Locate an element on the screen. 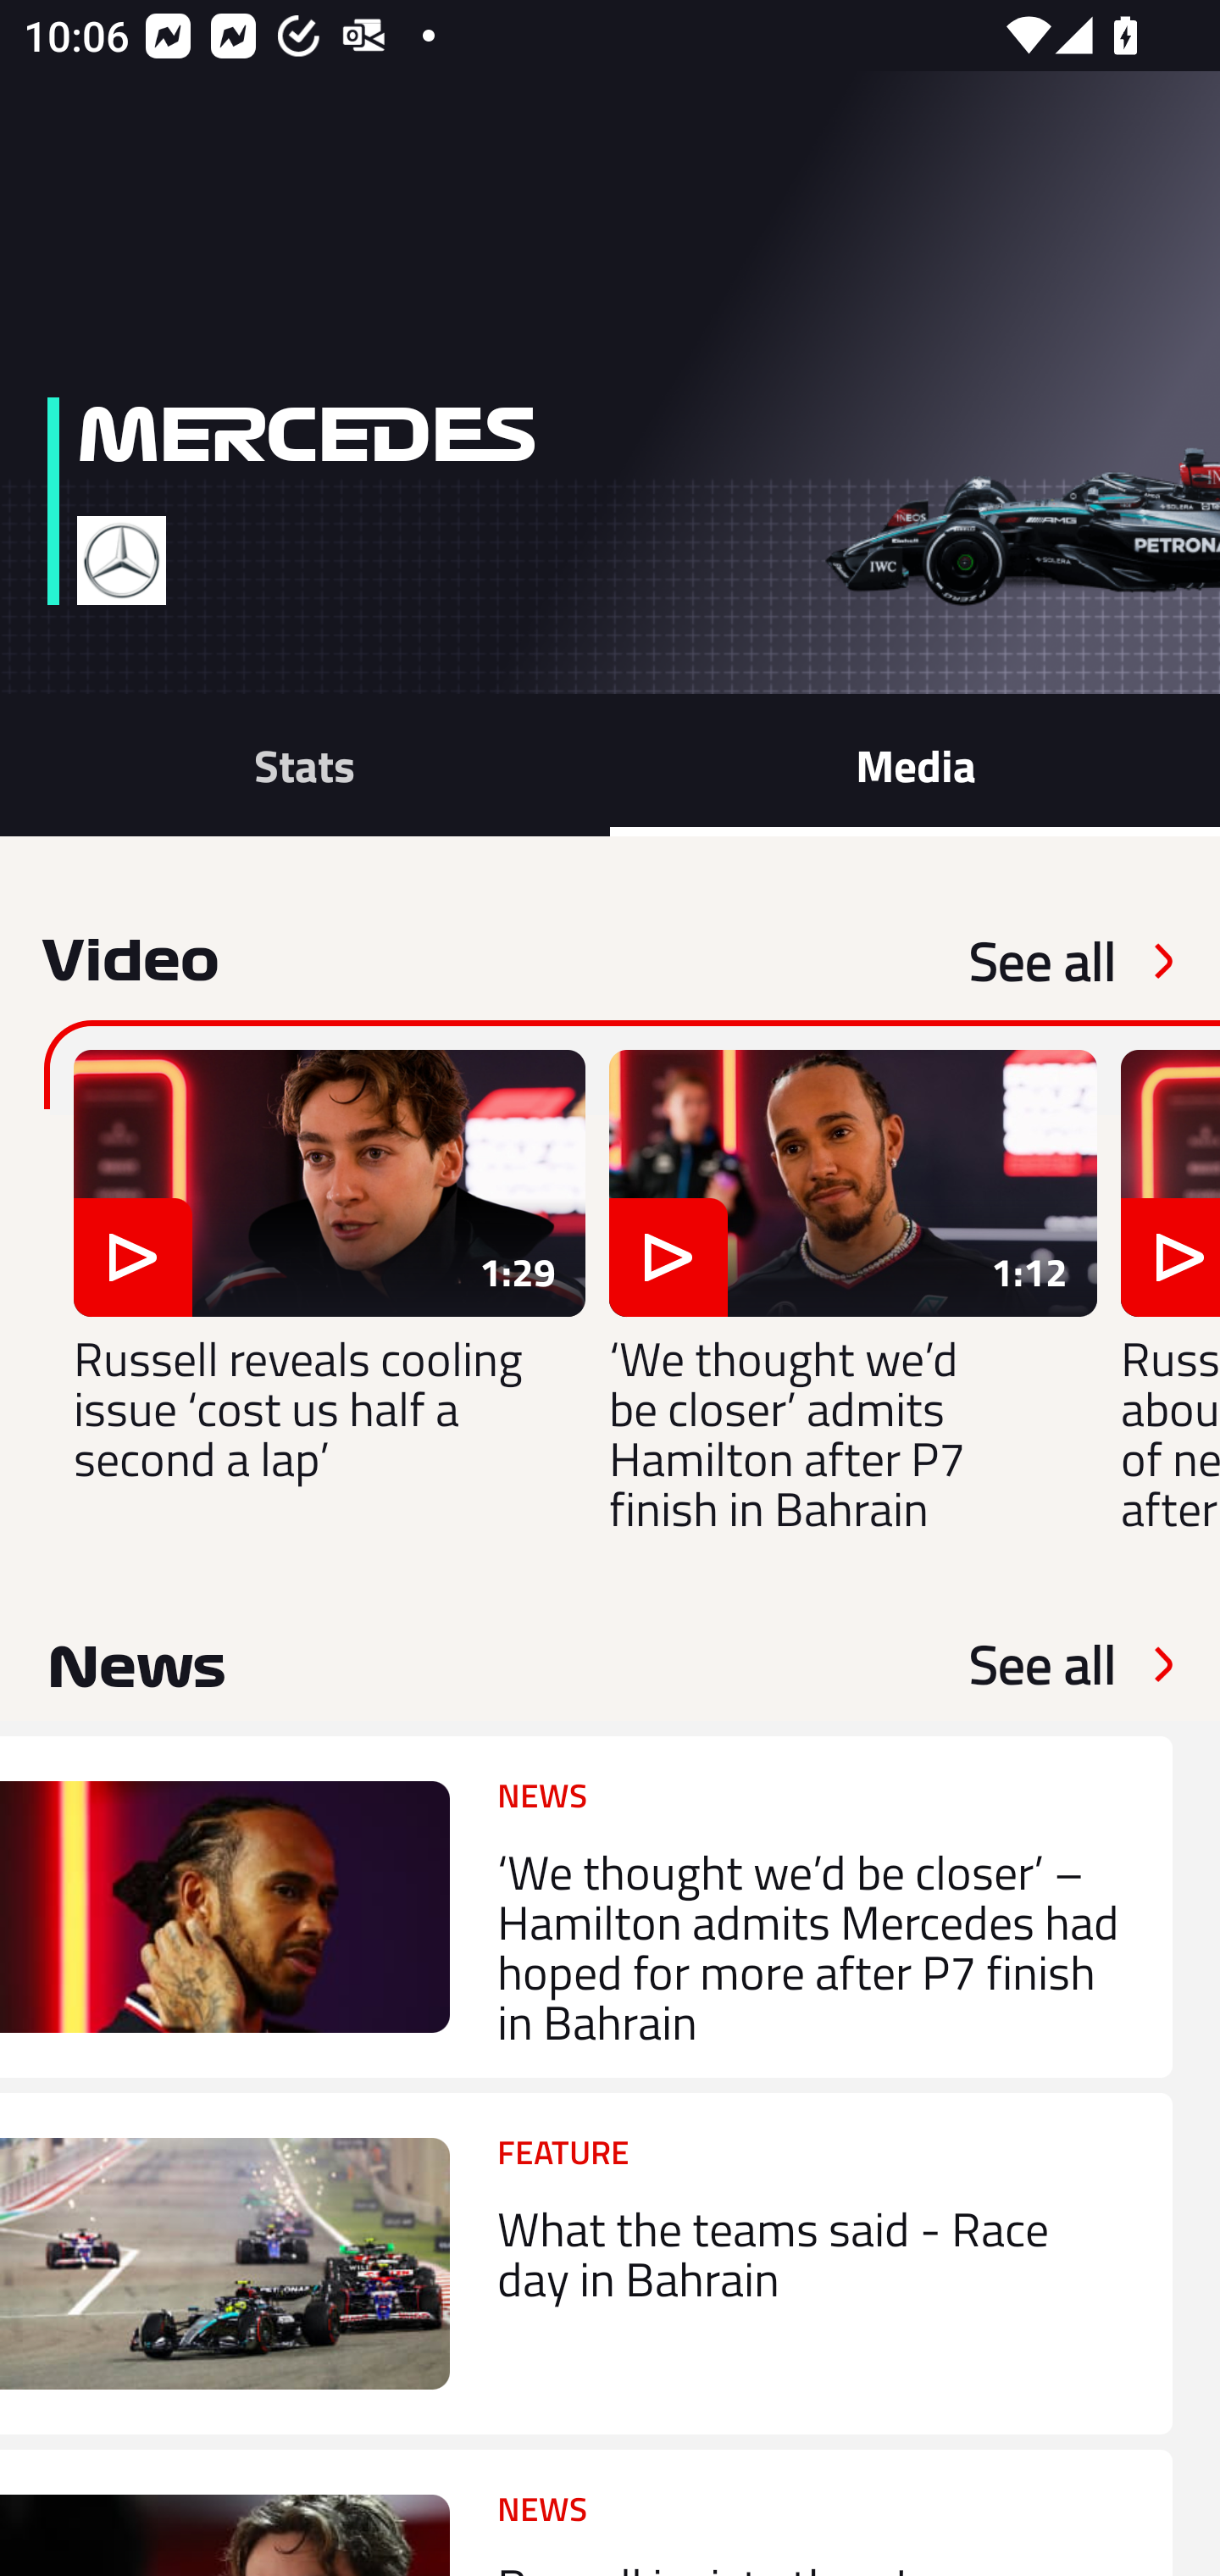  Stats is located at coordinates (305, 764).